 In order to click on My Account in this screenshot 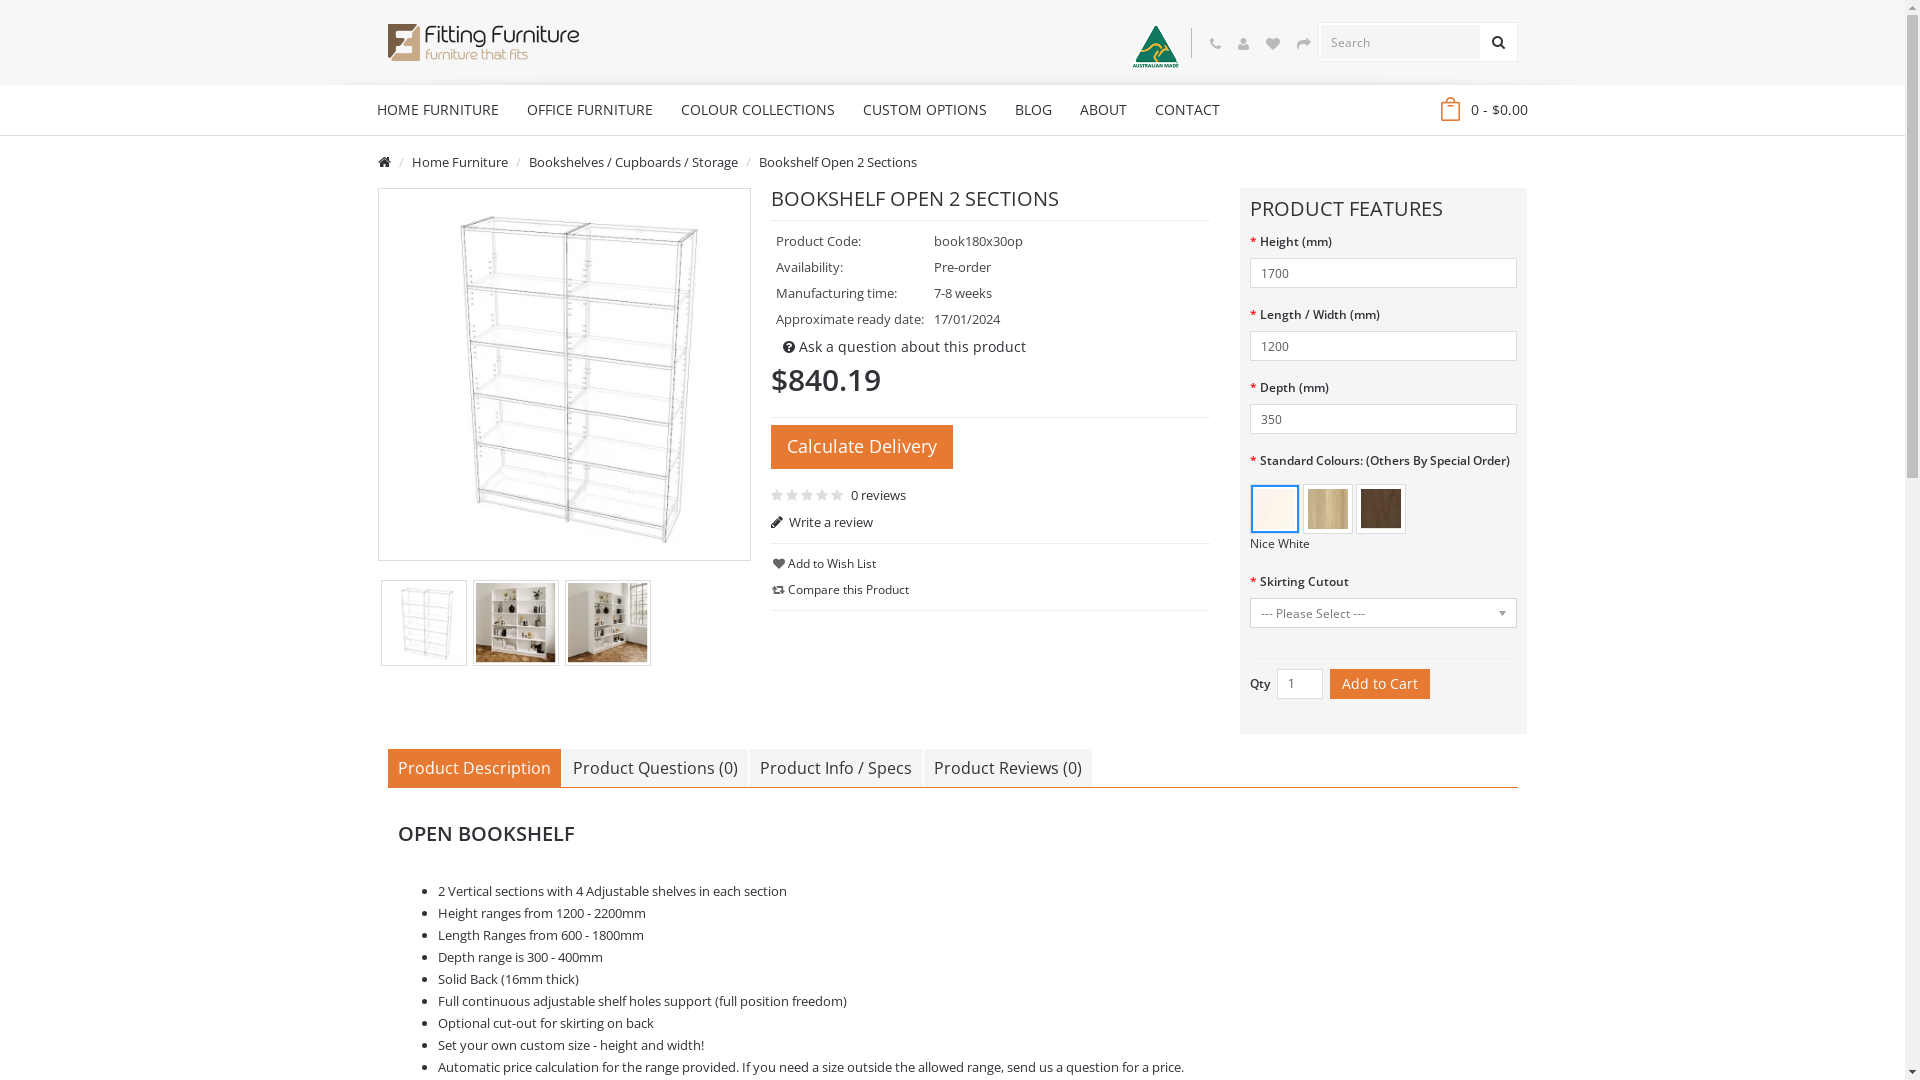, I will do `click(1244, 44)`.